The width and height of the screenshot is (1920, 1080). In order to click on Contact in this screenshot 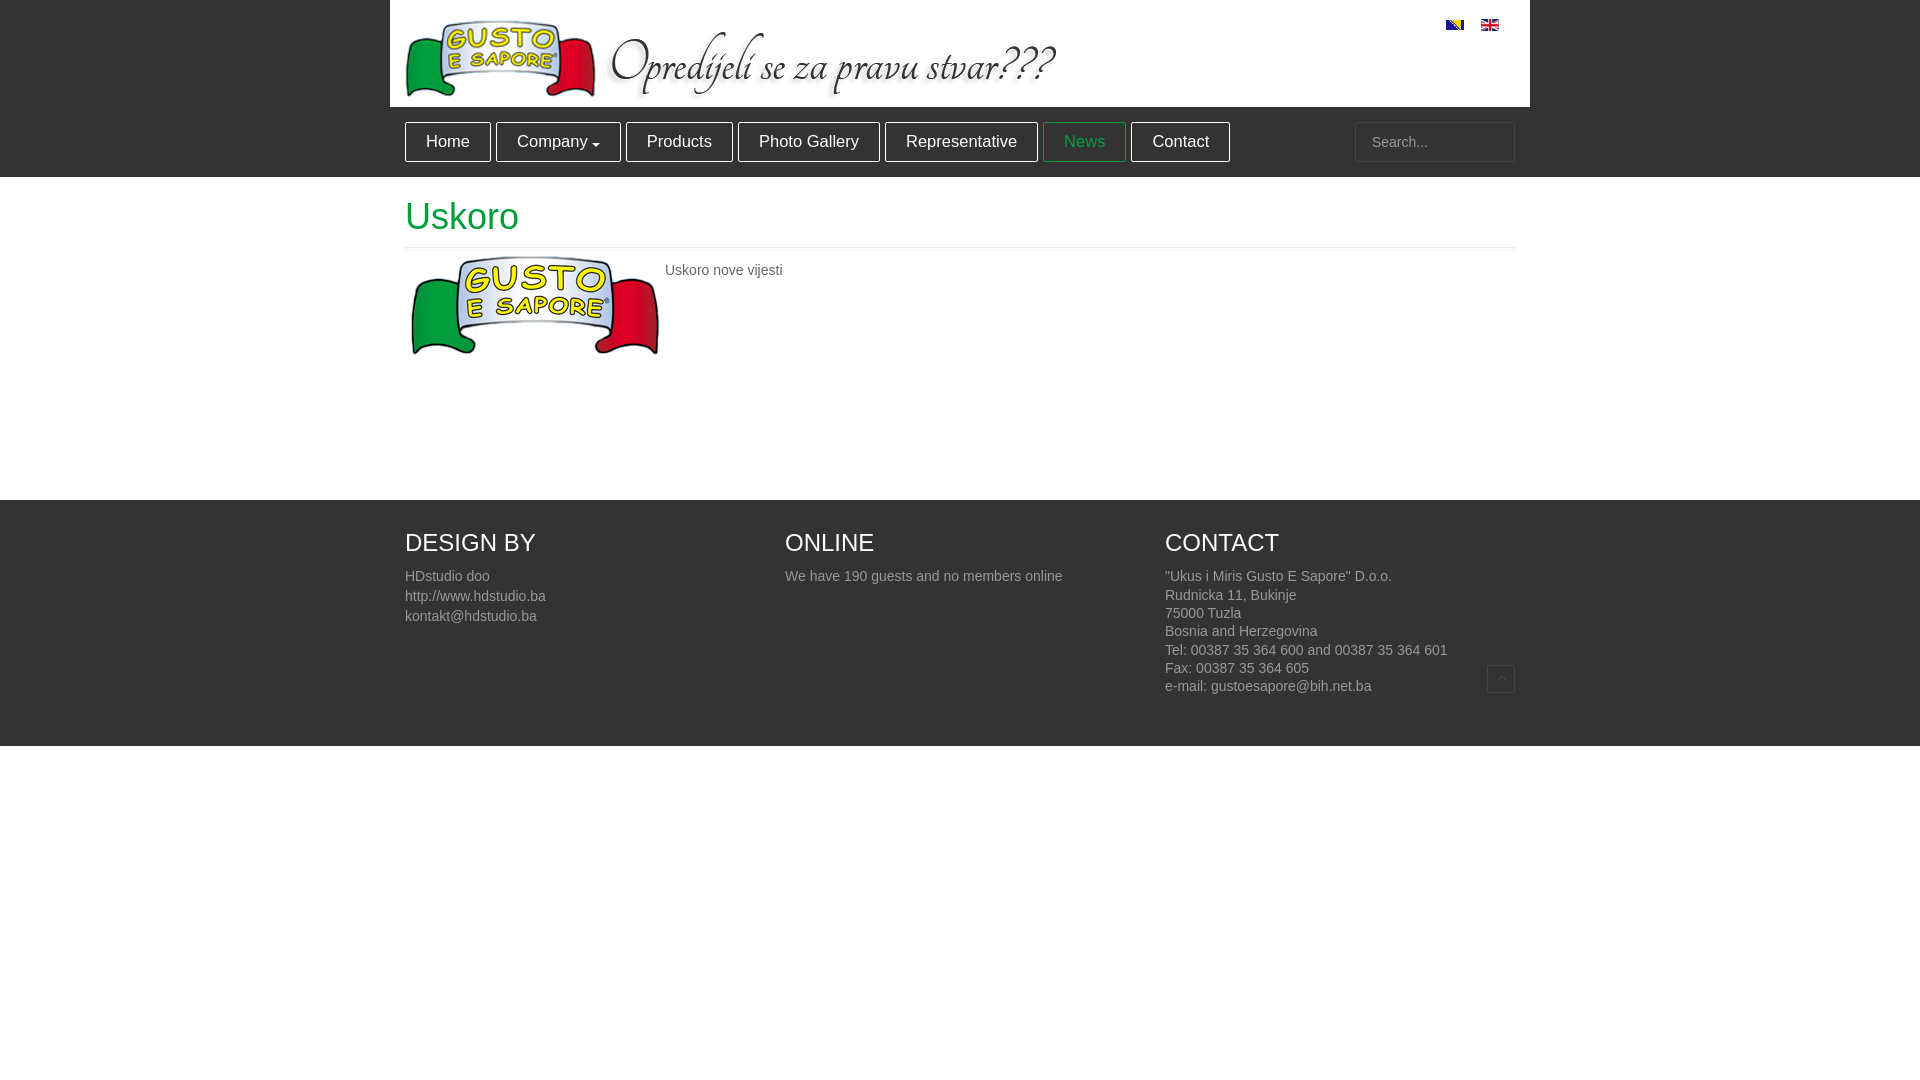, I will do `click(1180, 142)`.